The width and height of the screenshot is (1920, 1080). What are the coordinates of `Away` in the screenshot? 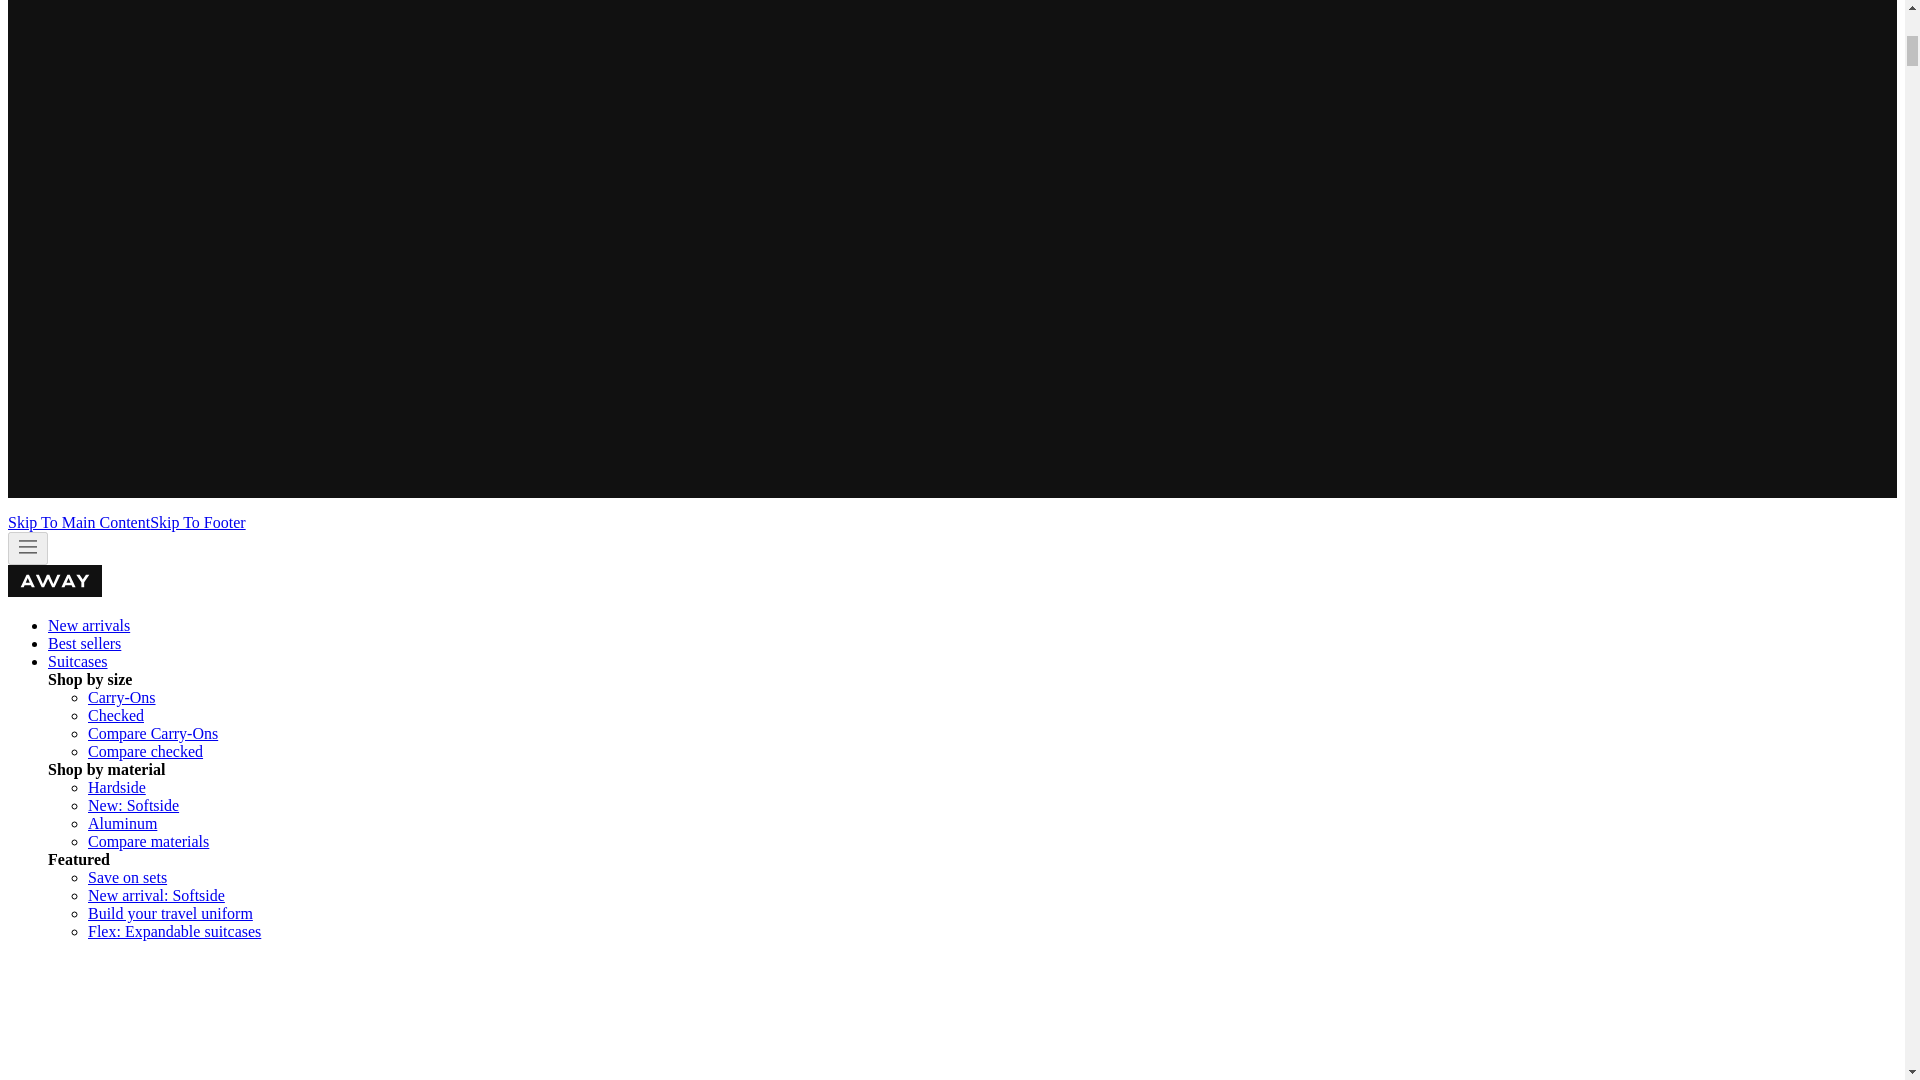 It's located at (54, 592).